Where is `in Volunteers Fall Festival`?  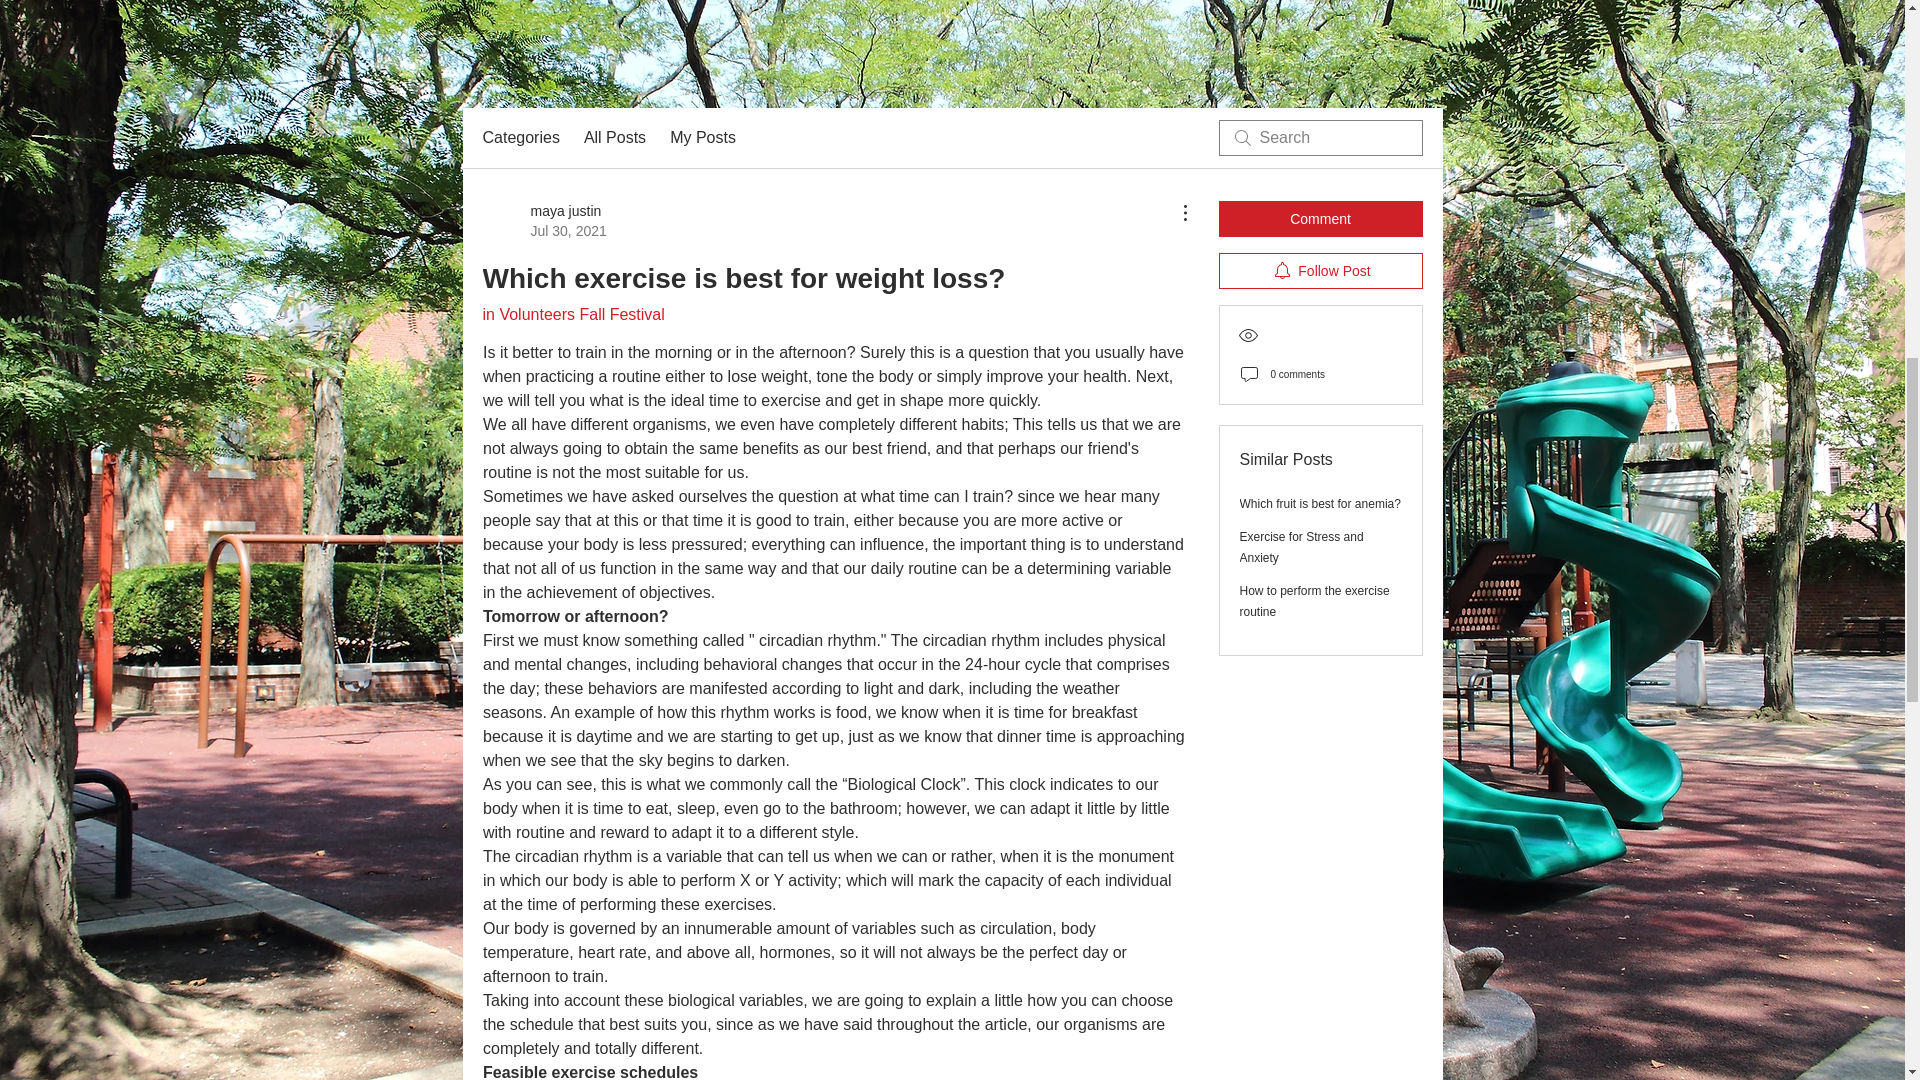 in Volunteers Fall Festival is located at coordinates (572, 314).